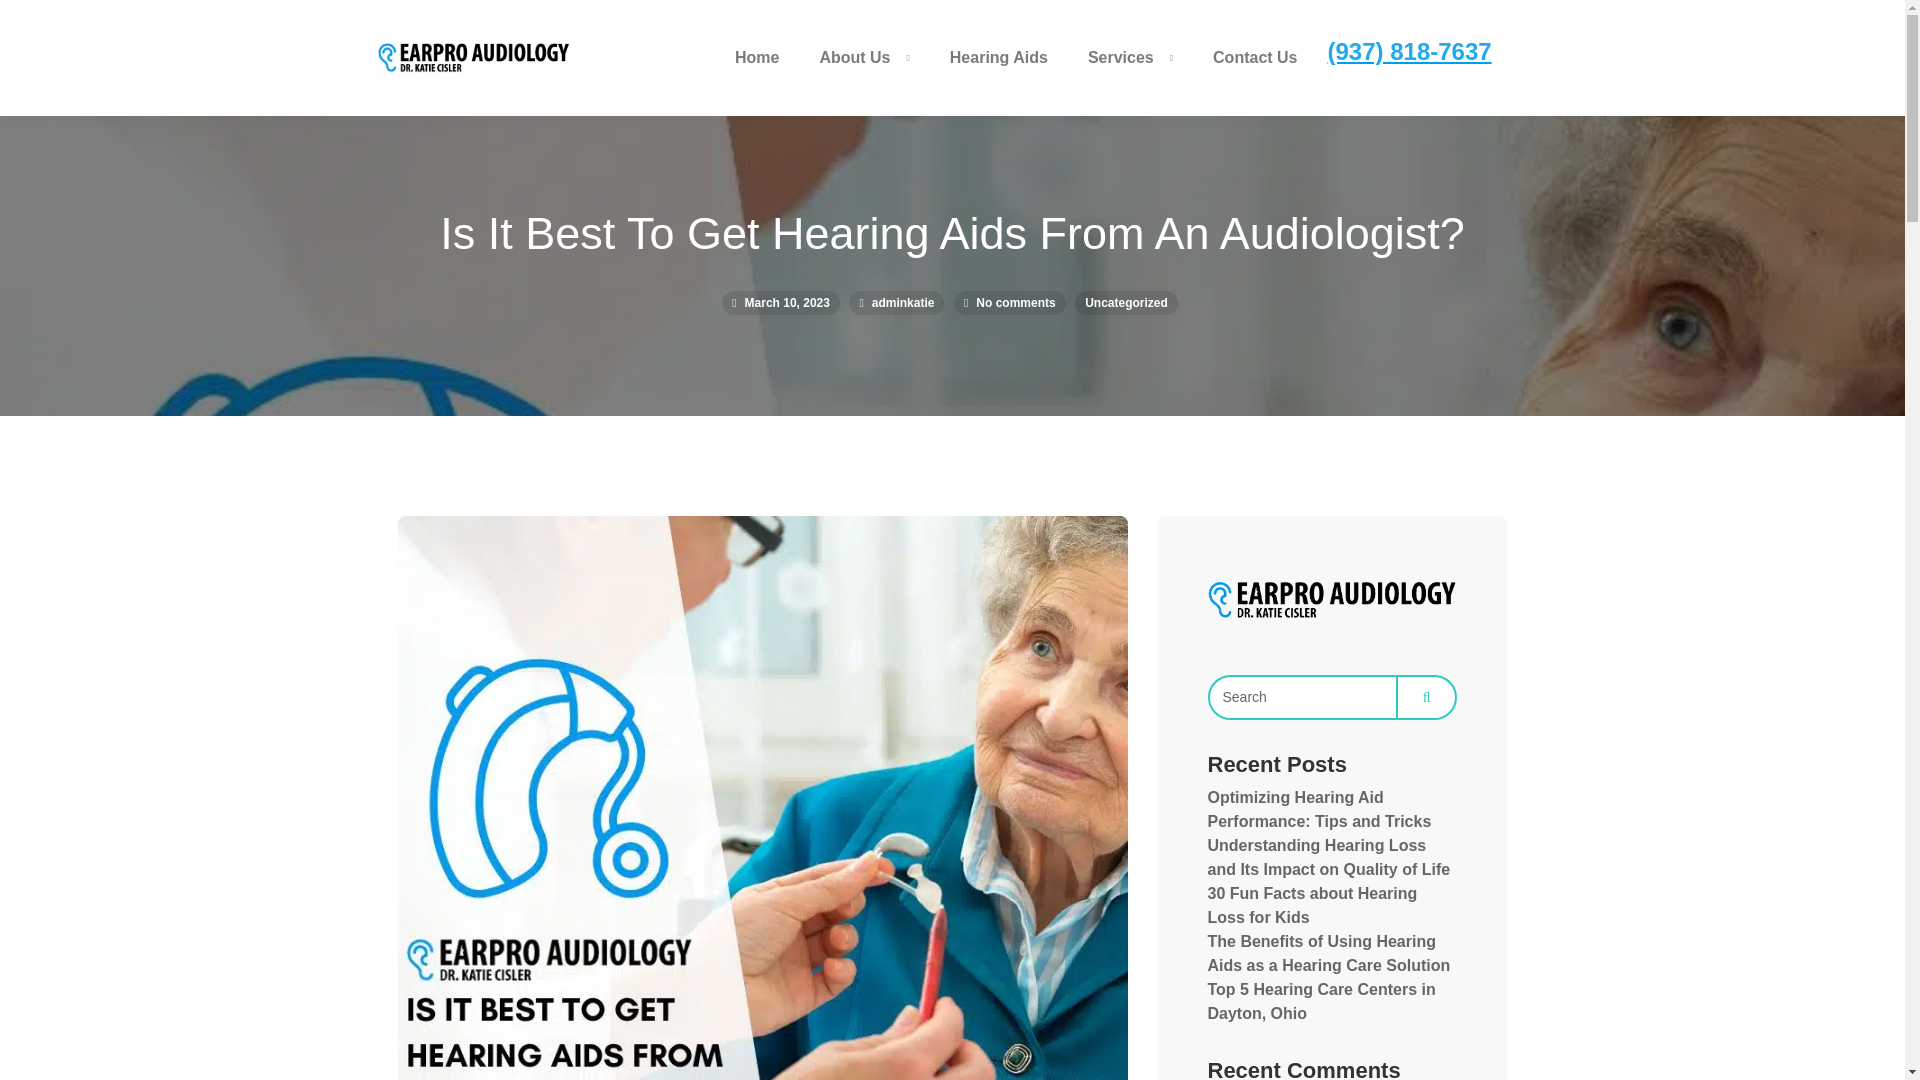 This screenshot has width=1920, height=1080. I want to click on 30 Fun Facts about Hearing Loss for Kids, so click(1312, 904).